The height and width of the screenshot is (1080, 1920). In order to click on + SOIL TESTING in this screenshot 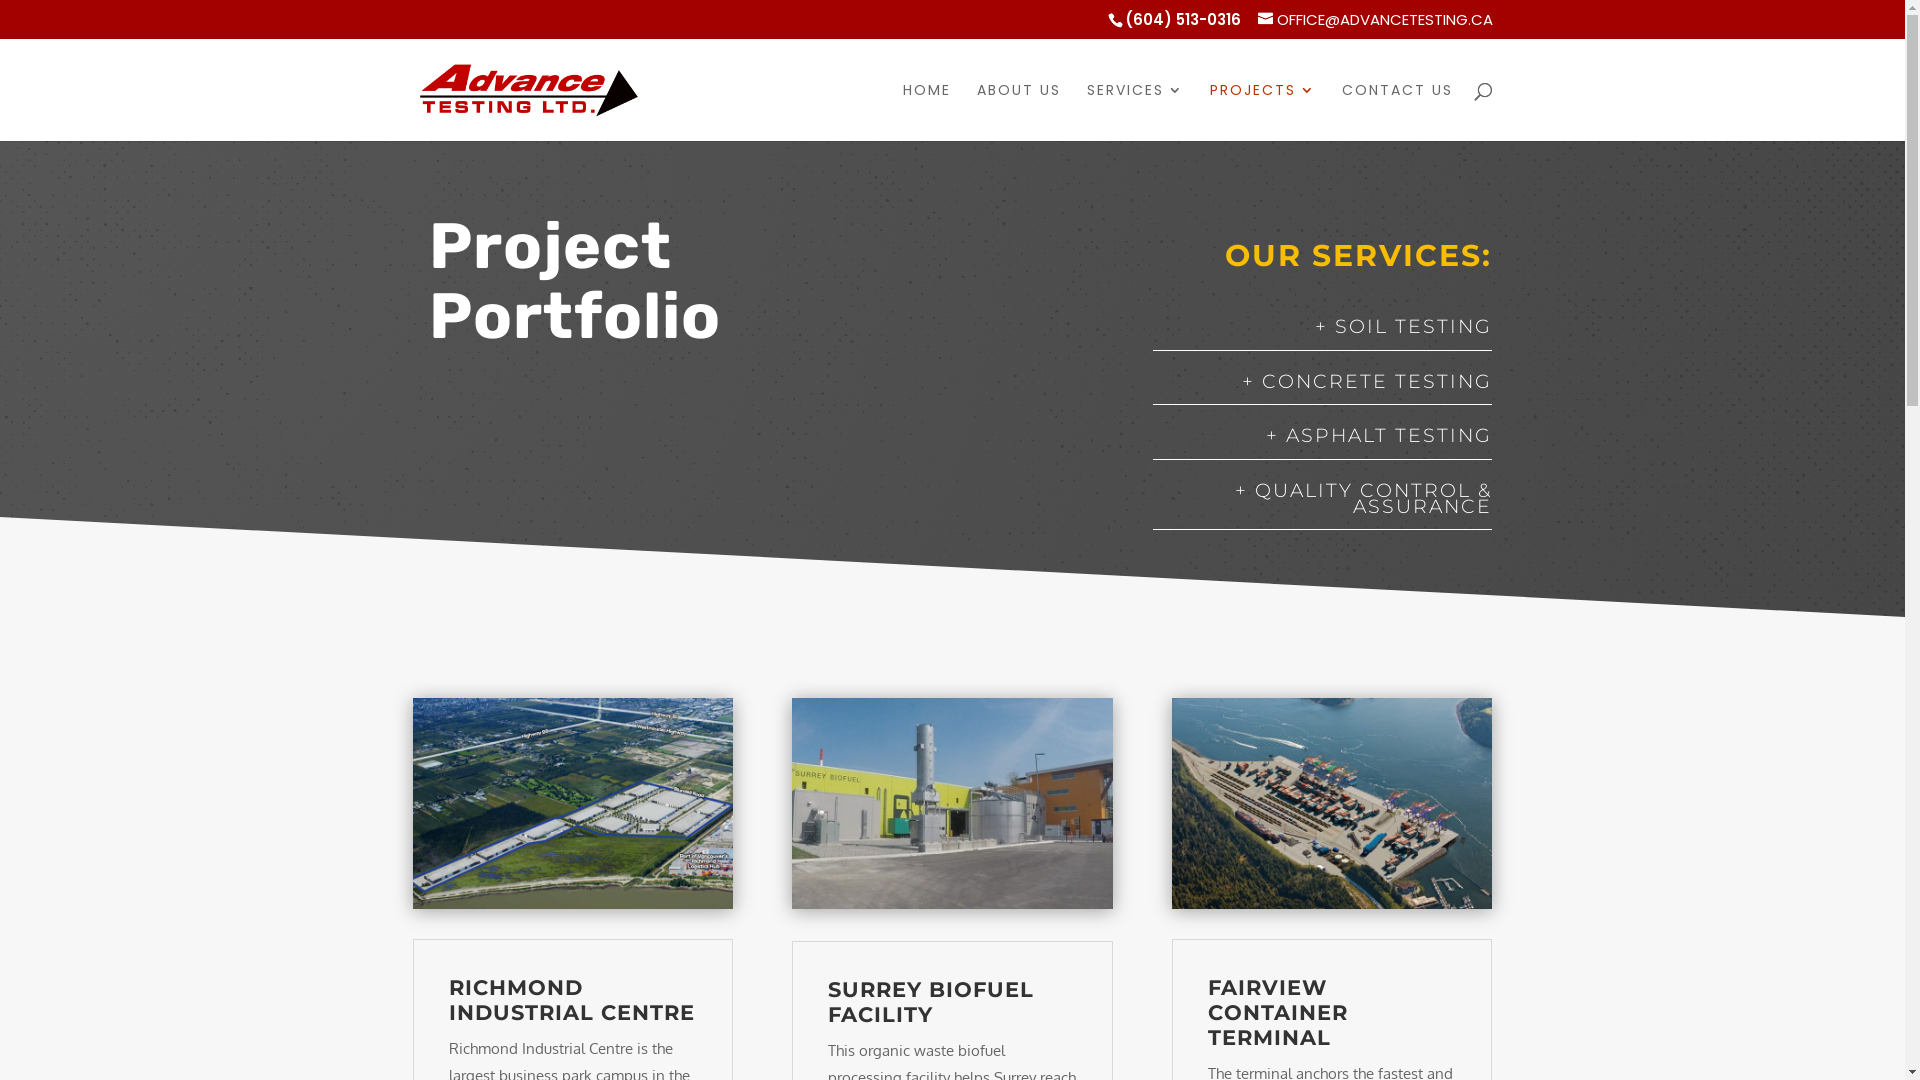, I will do `click(1404, 326)`.